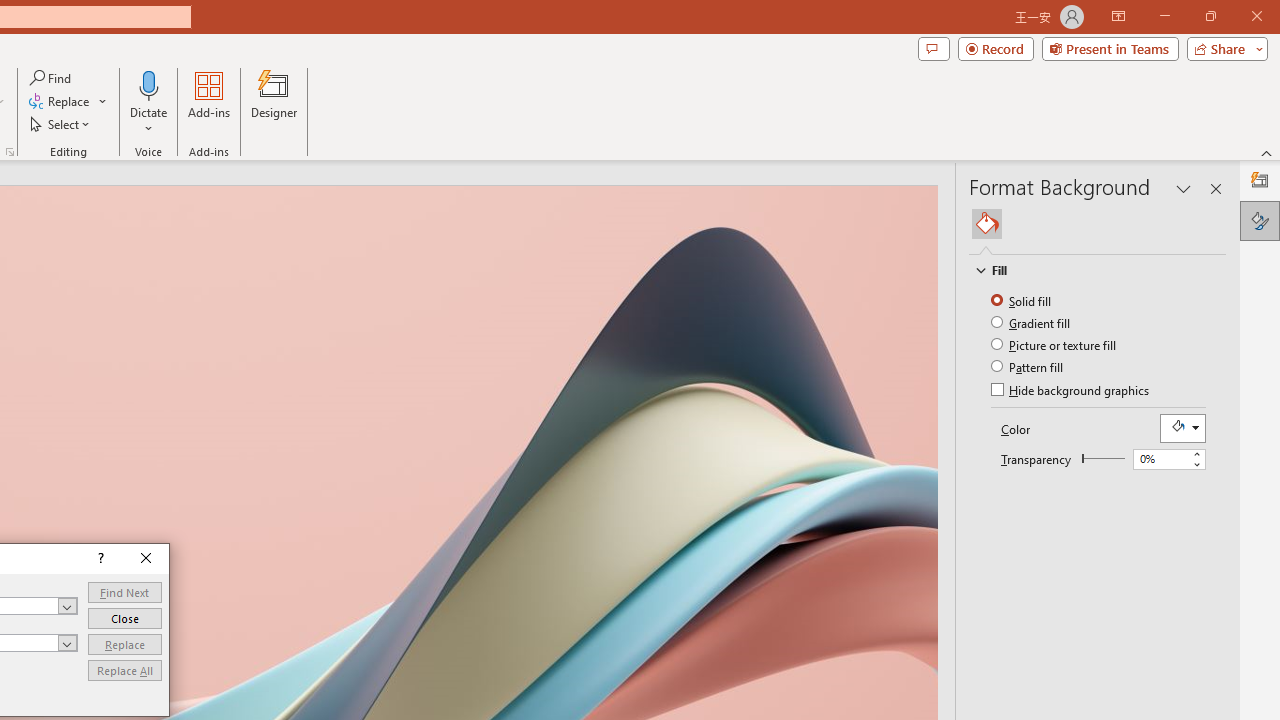  Describe the element at coordinates (1260, 220) in the screenshot. I see `Format Background` at that location.